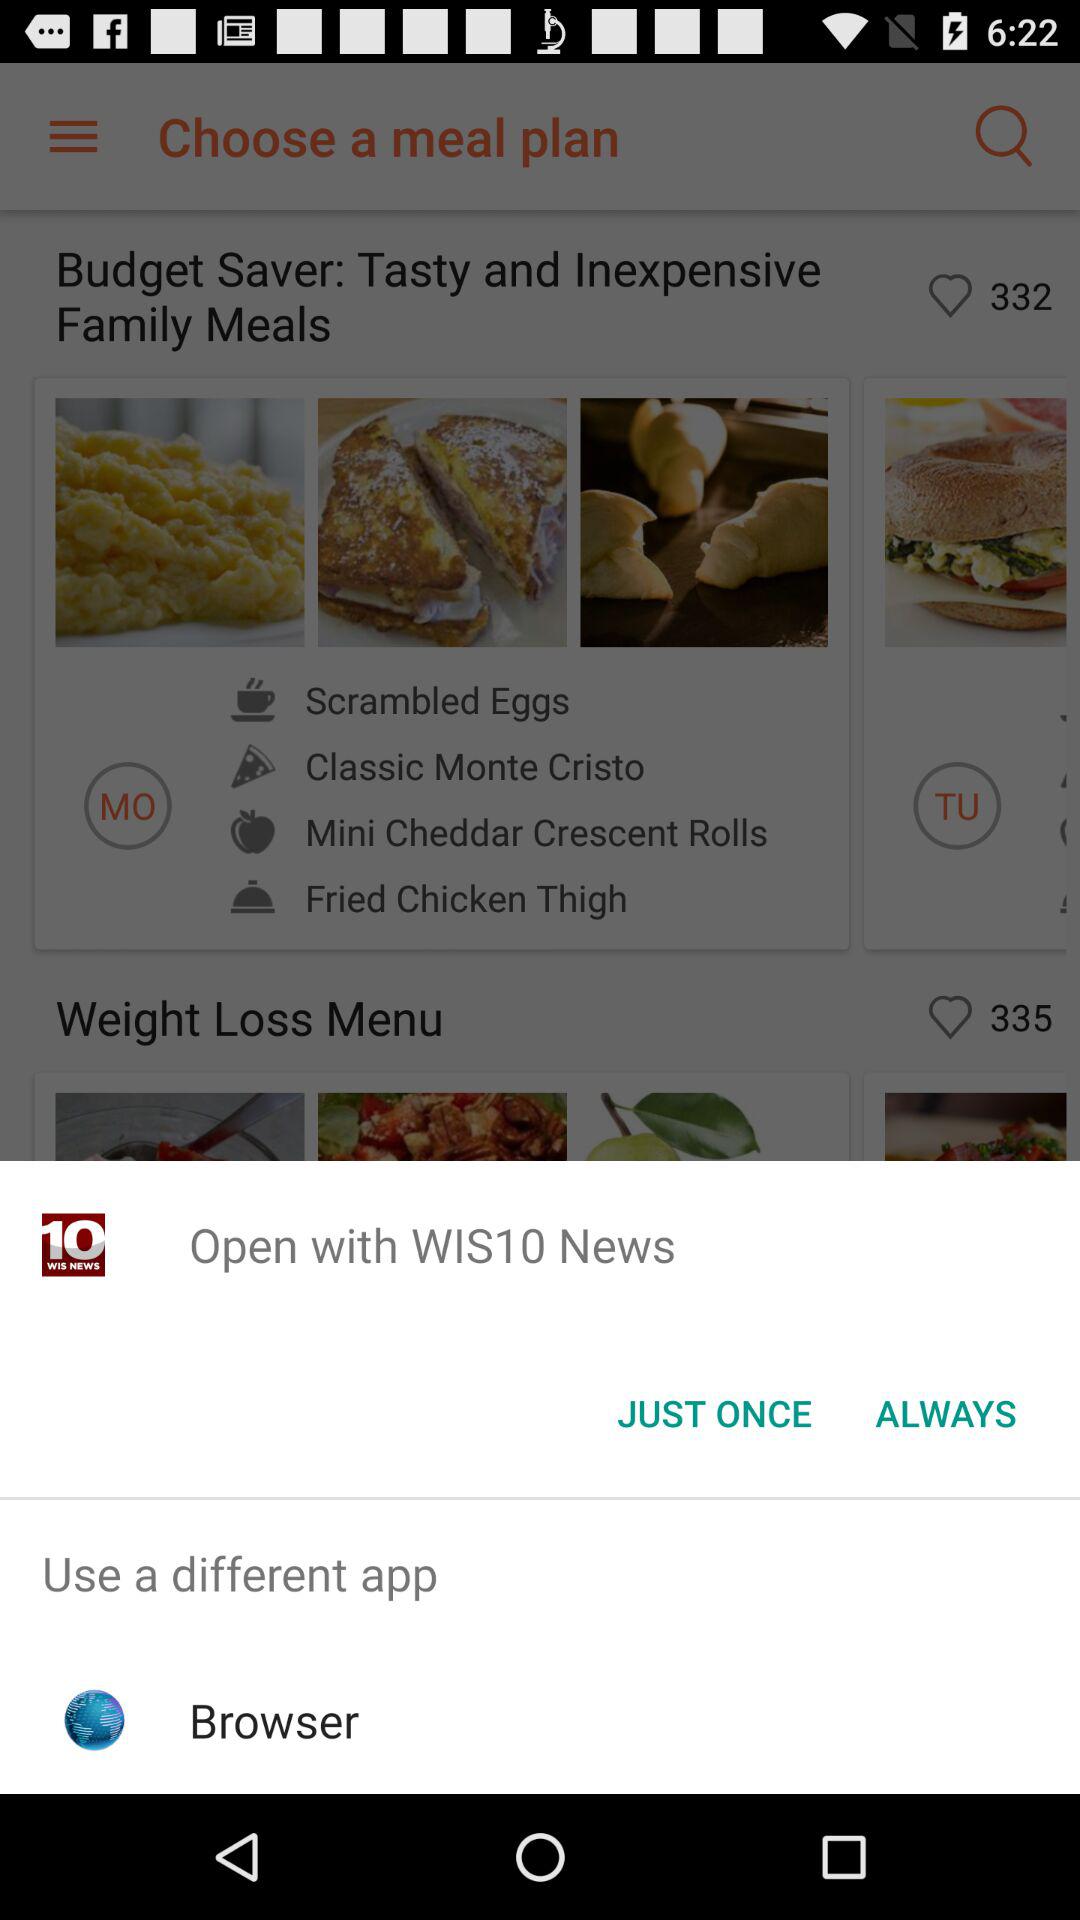 This screenshot has width=1080, height=1920. What do you see at coordinates (714, 1413) in the screenshot?
I see `tap the just once item` at bounding box center [714, 1413].